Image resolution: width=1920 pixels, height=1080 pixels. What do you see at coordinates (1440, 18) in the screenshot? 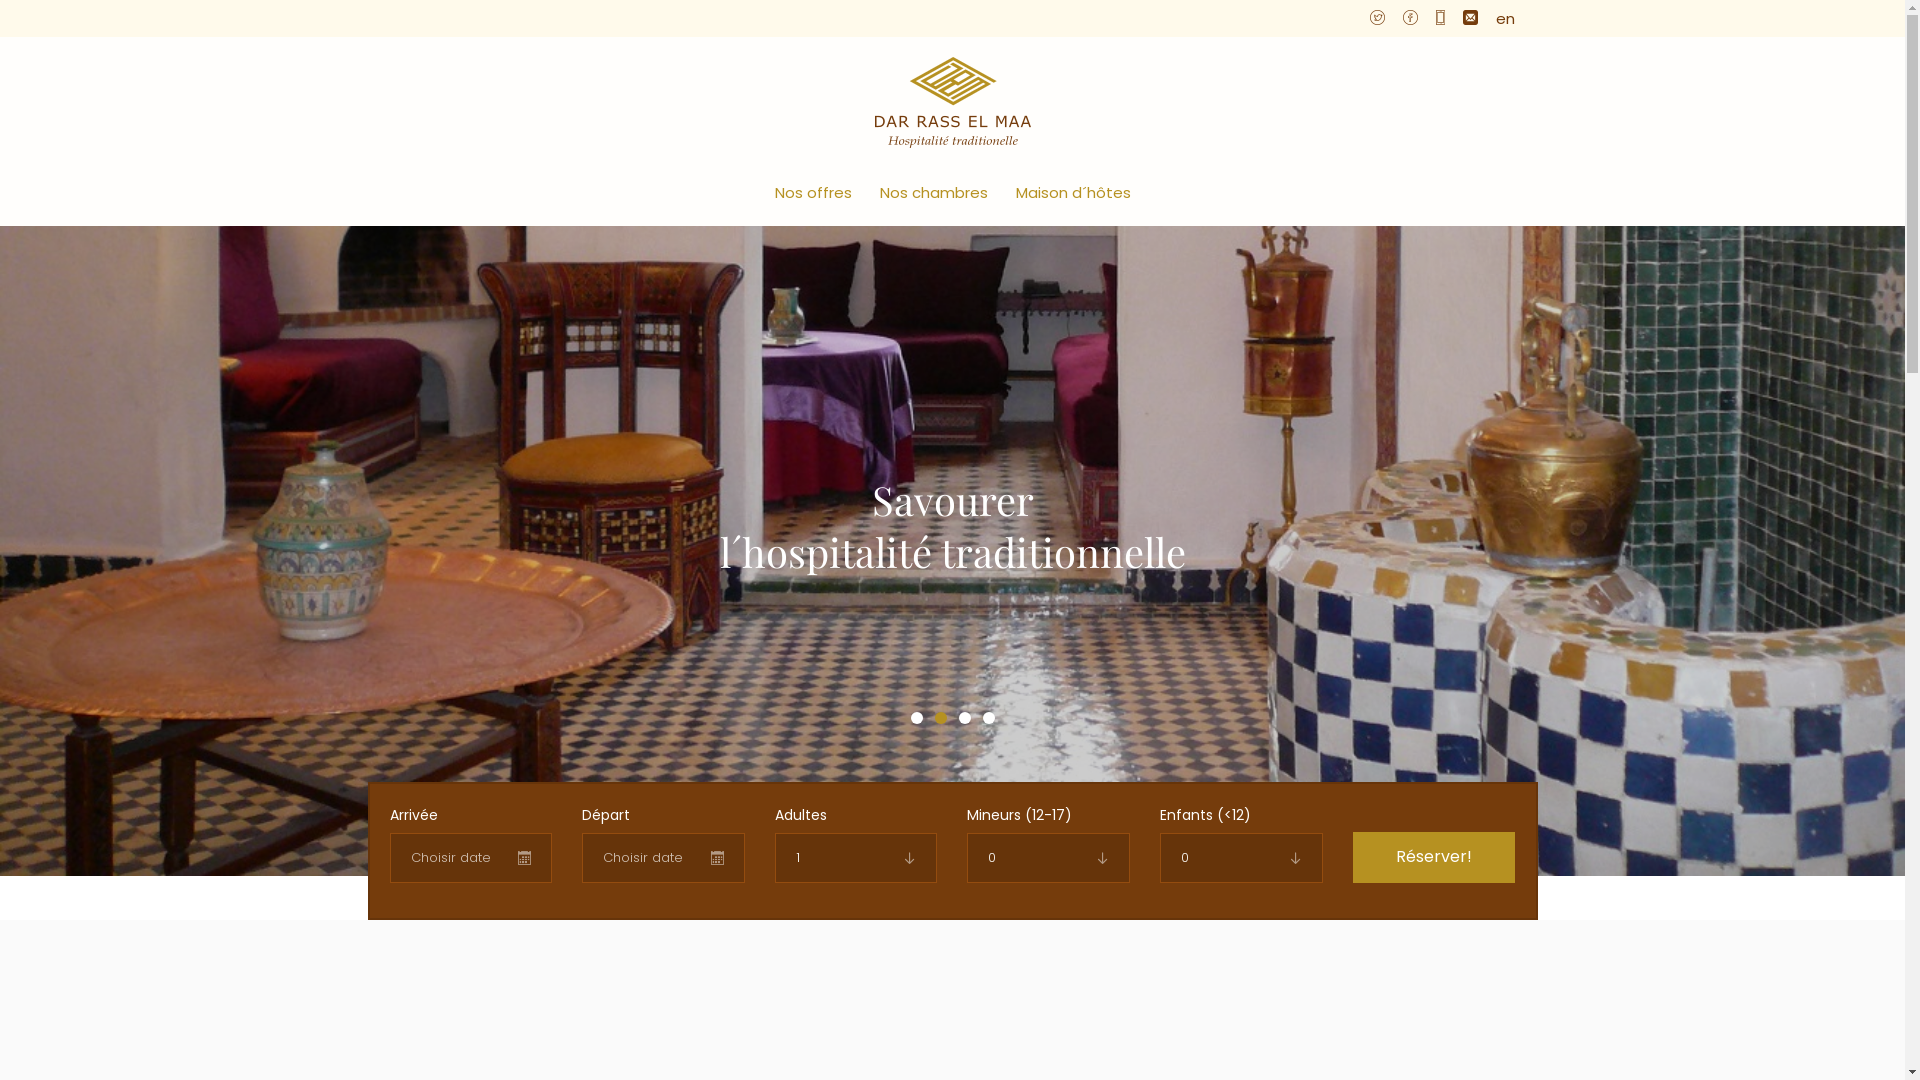
I see `+212 539 98 80 80` at bounding box center [1440, 18].